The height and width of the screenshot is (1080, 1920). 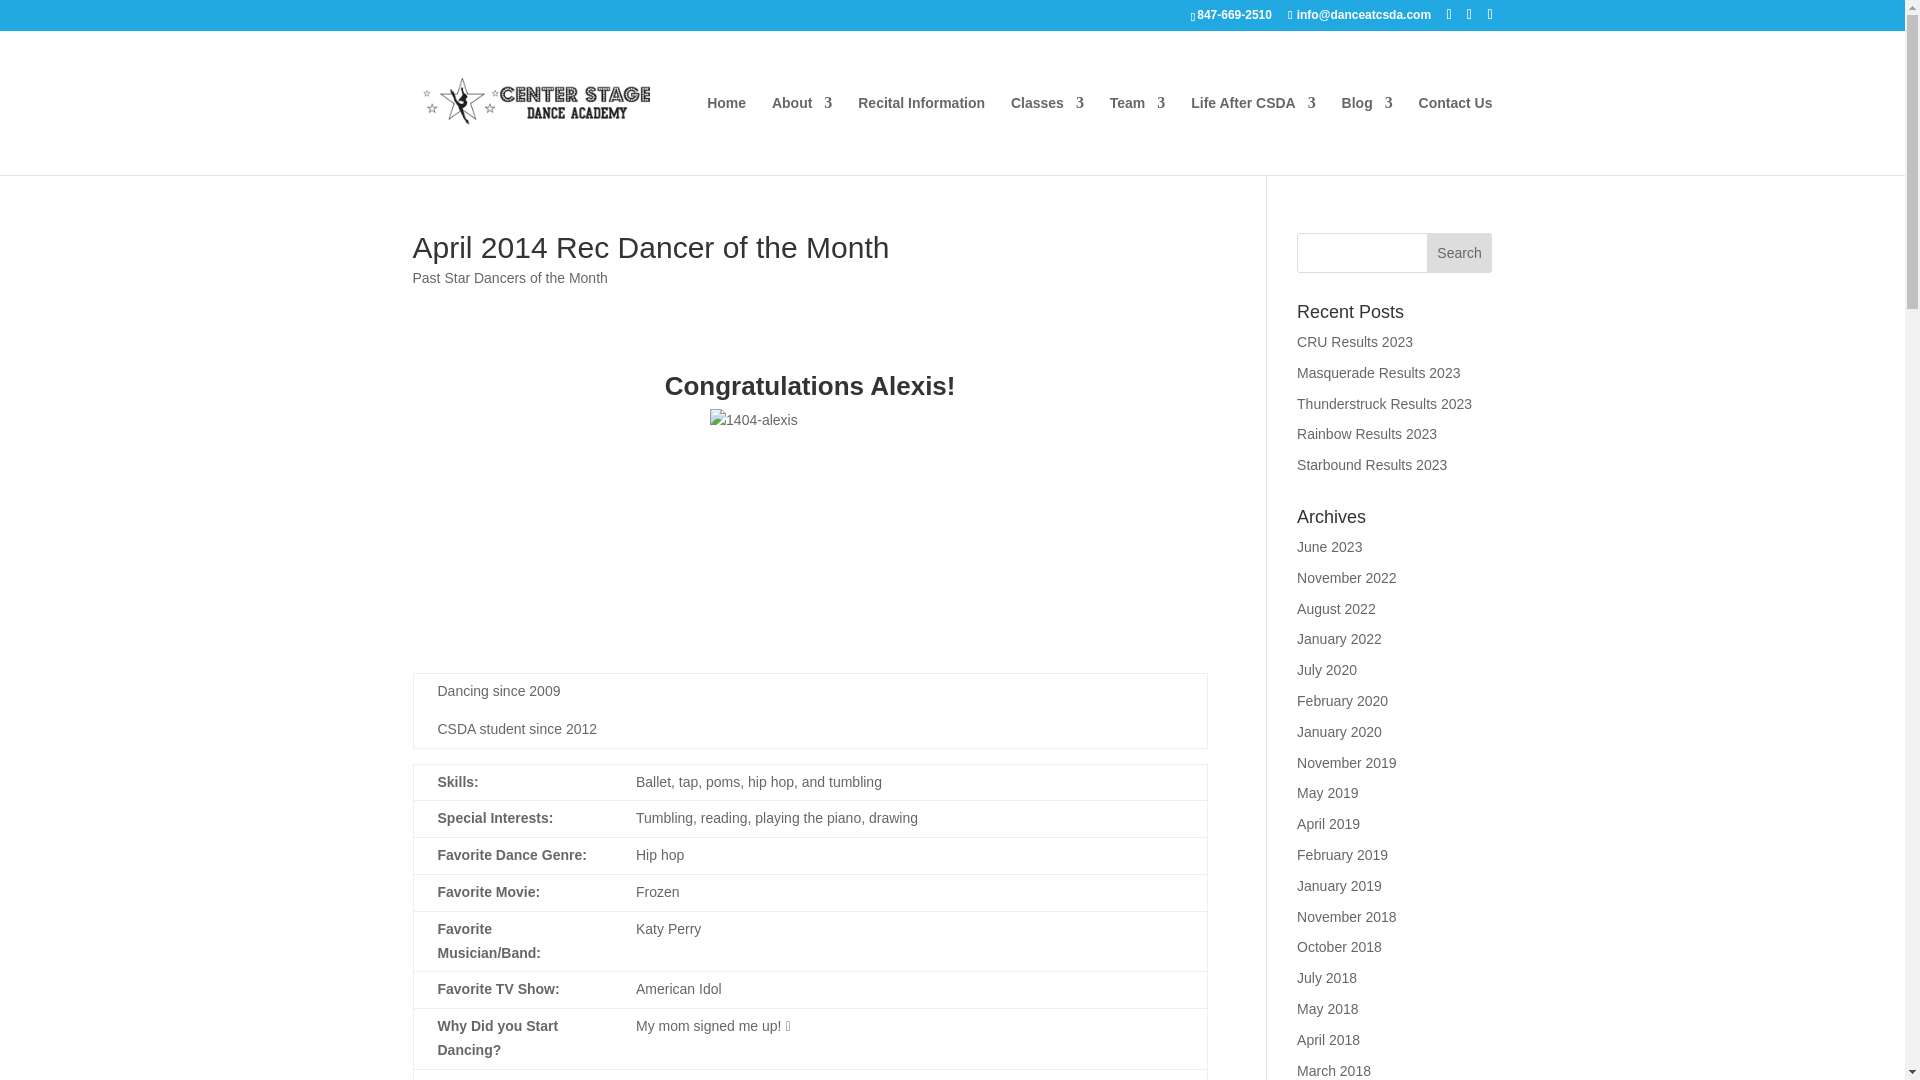 What do you see at coordinates (1456, 135) in the screenshot?
I see `Contact Us` at bounding box center [1456, 135].